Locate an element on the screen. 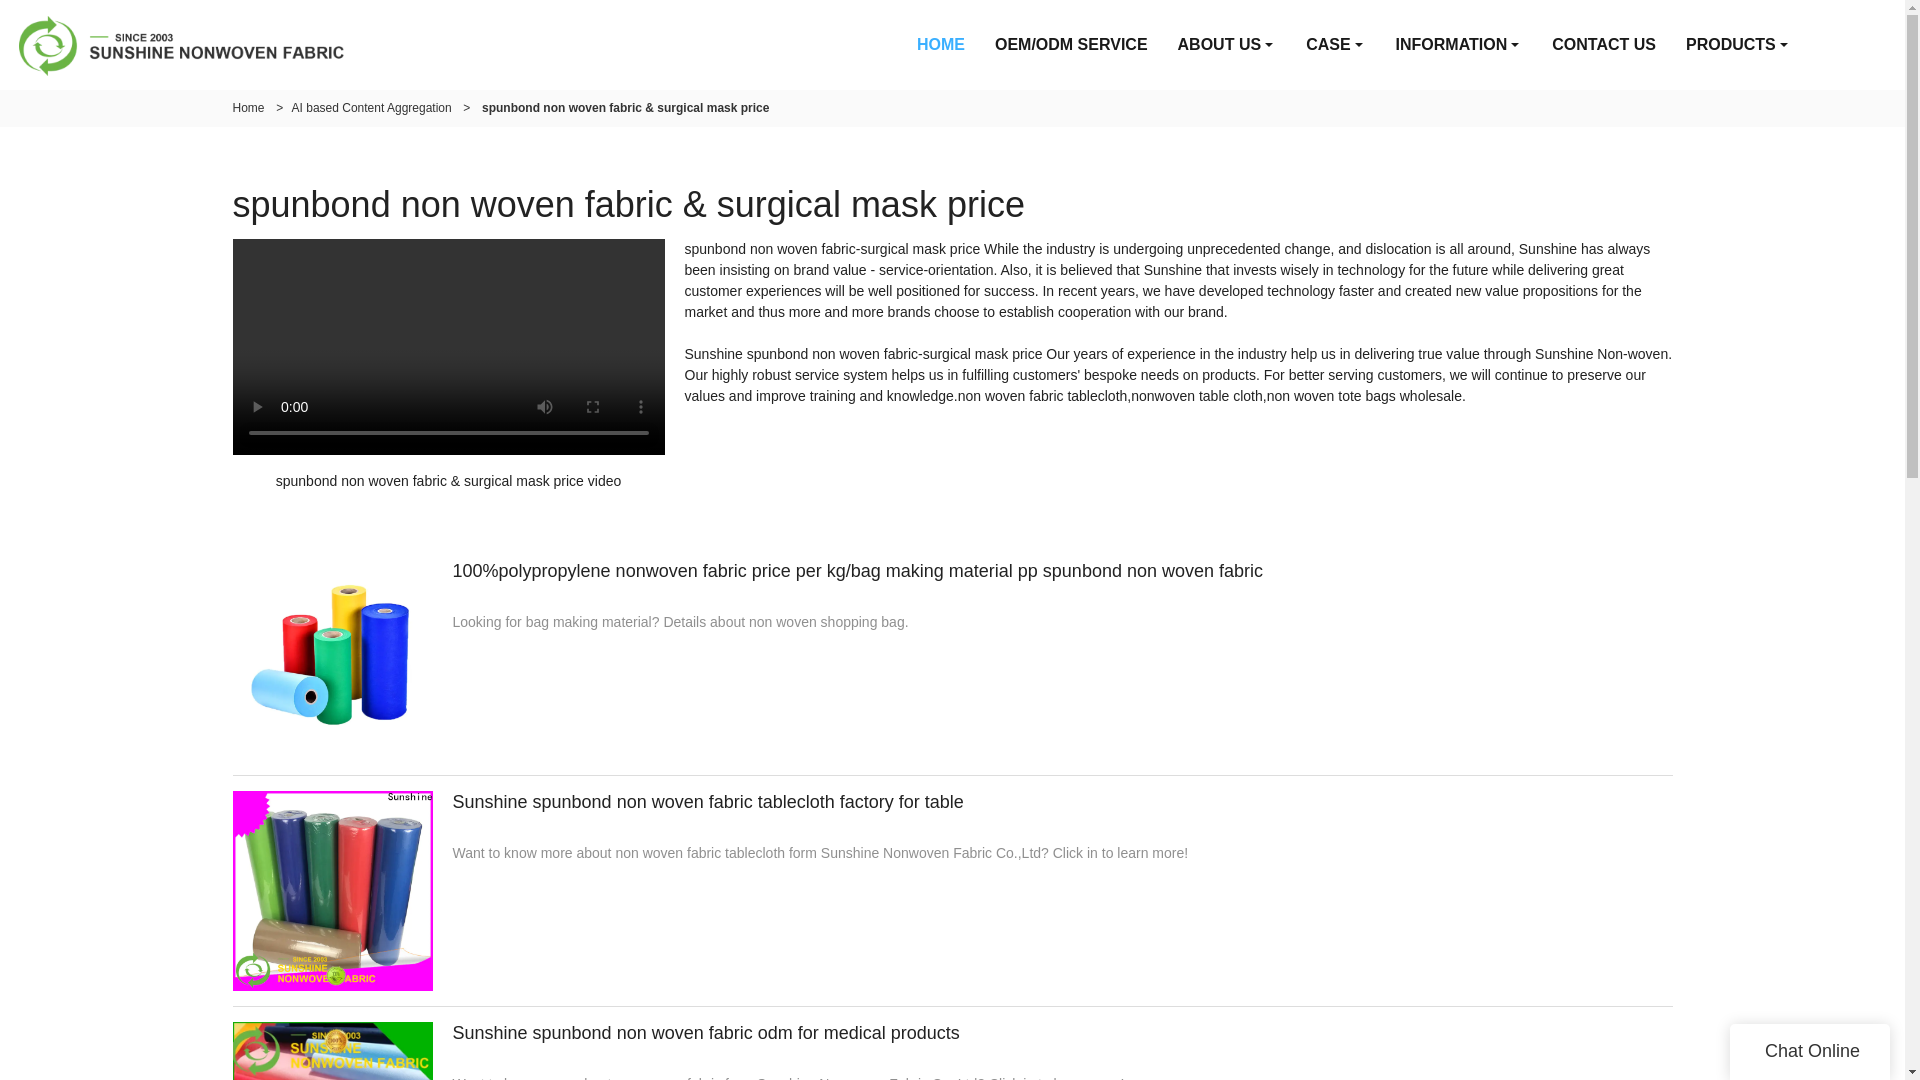 Image resolution: width=1920 pixels, height=1080 pixels. HOME is located at coordinates (940, 44).